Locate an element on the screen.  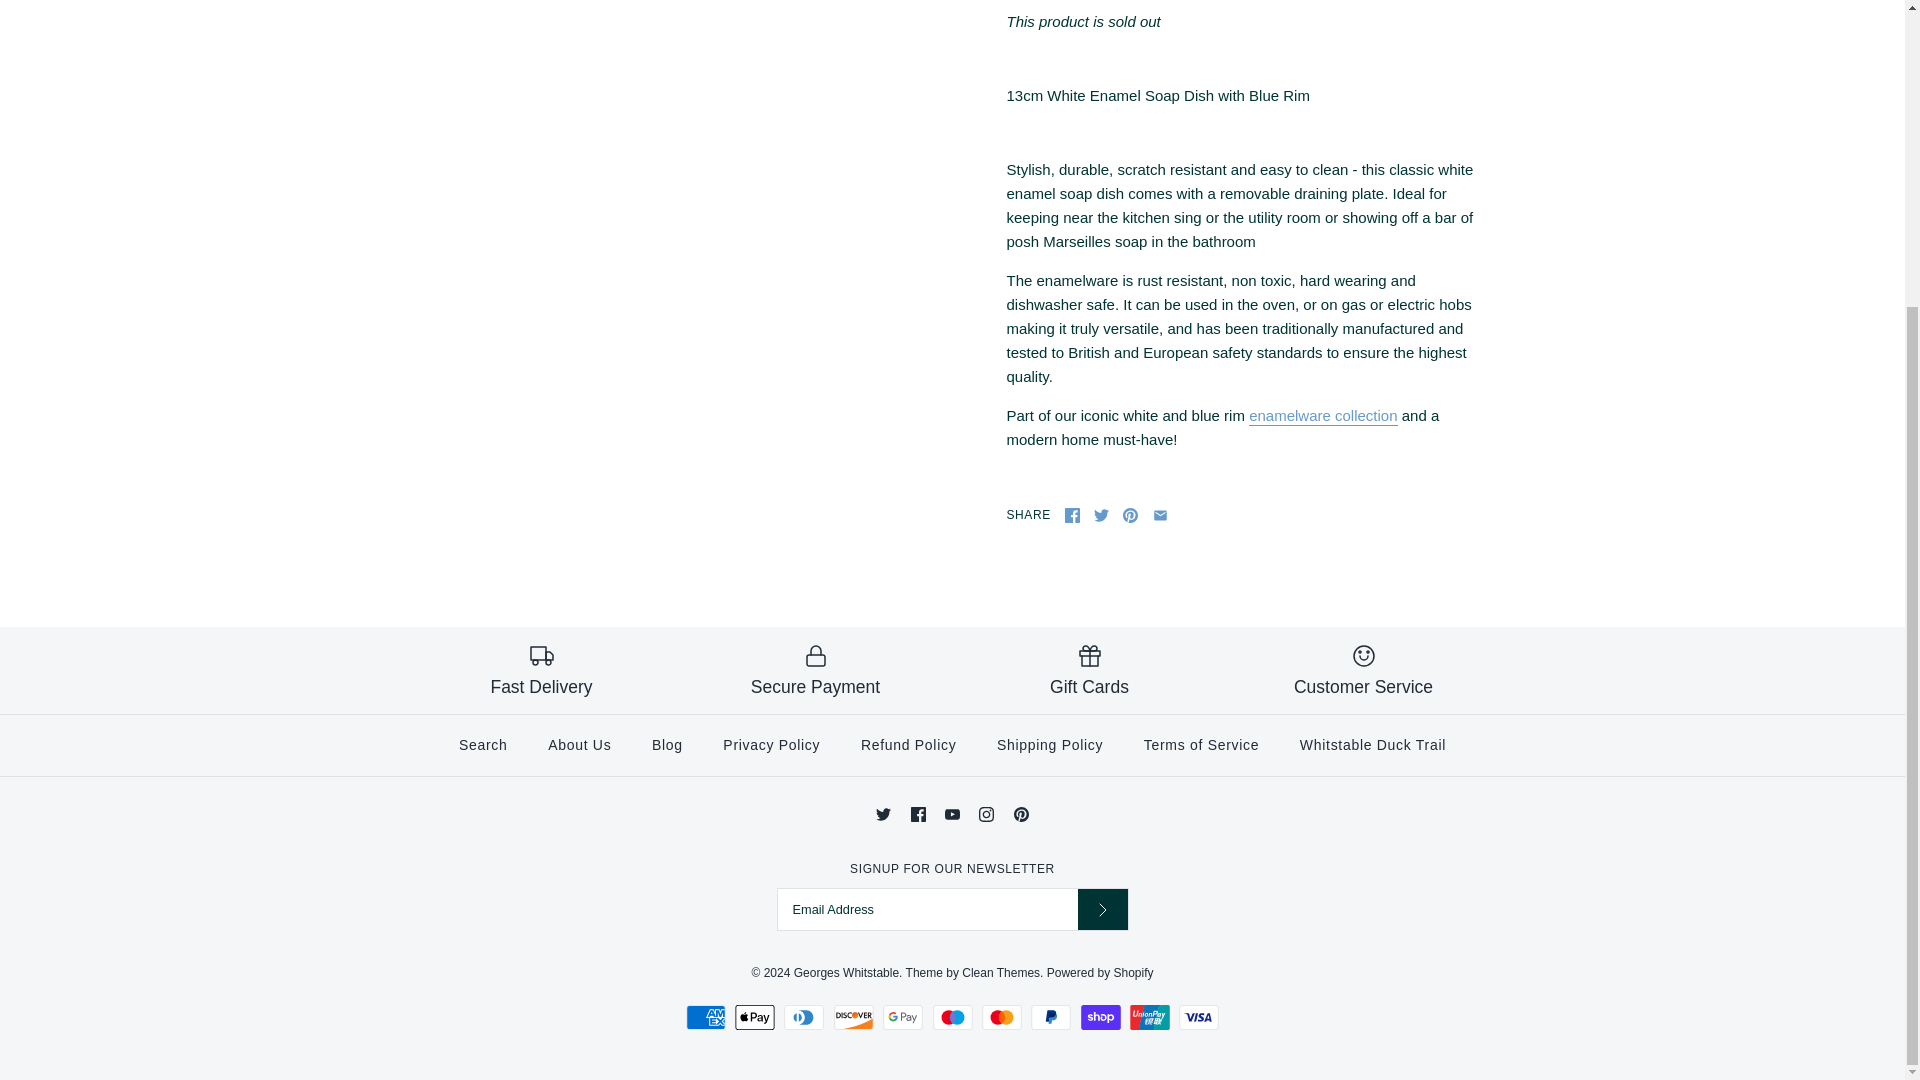
Twitter is located at coordinates (882, 814).